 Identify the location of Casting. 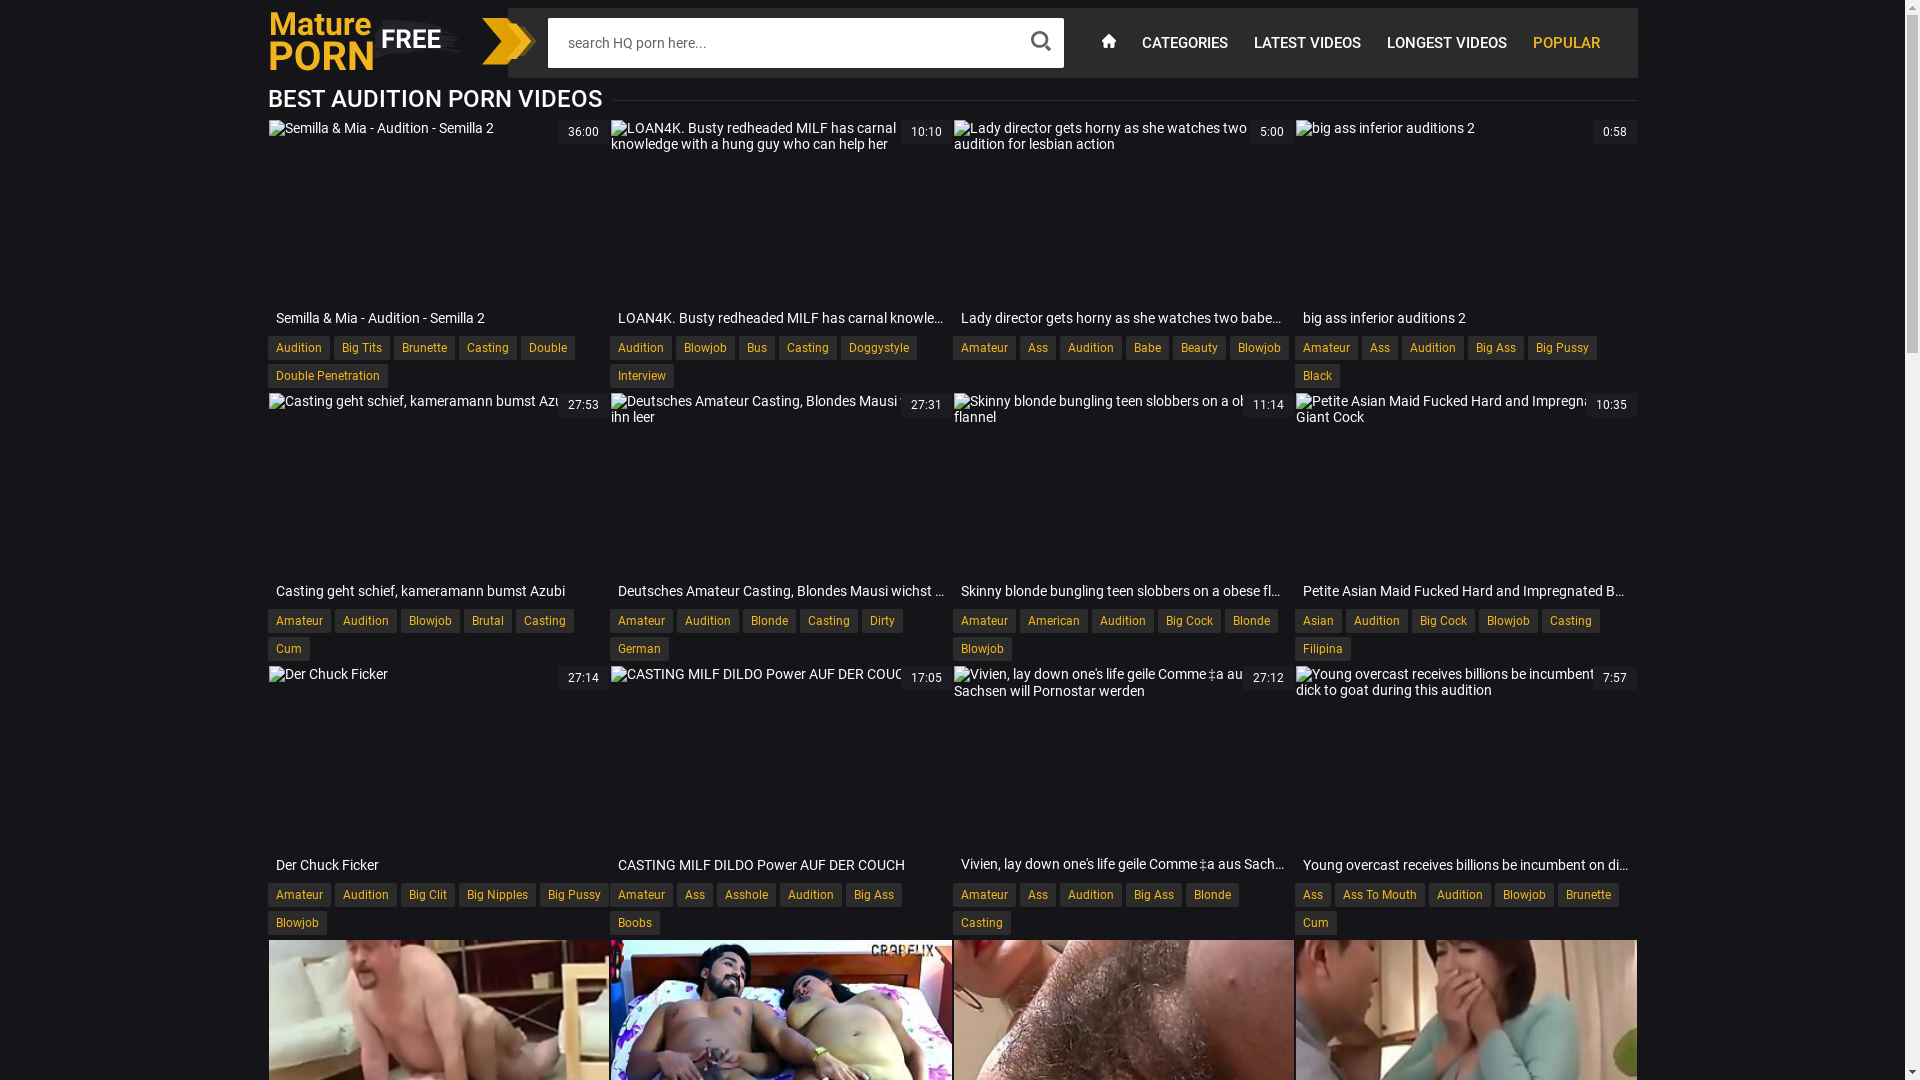
(829, 621).